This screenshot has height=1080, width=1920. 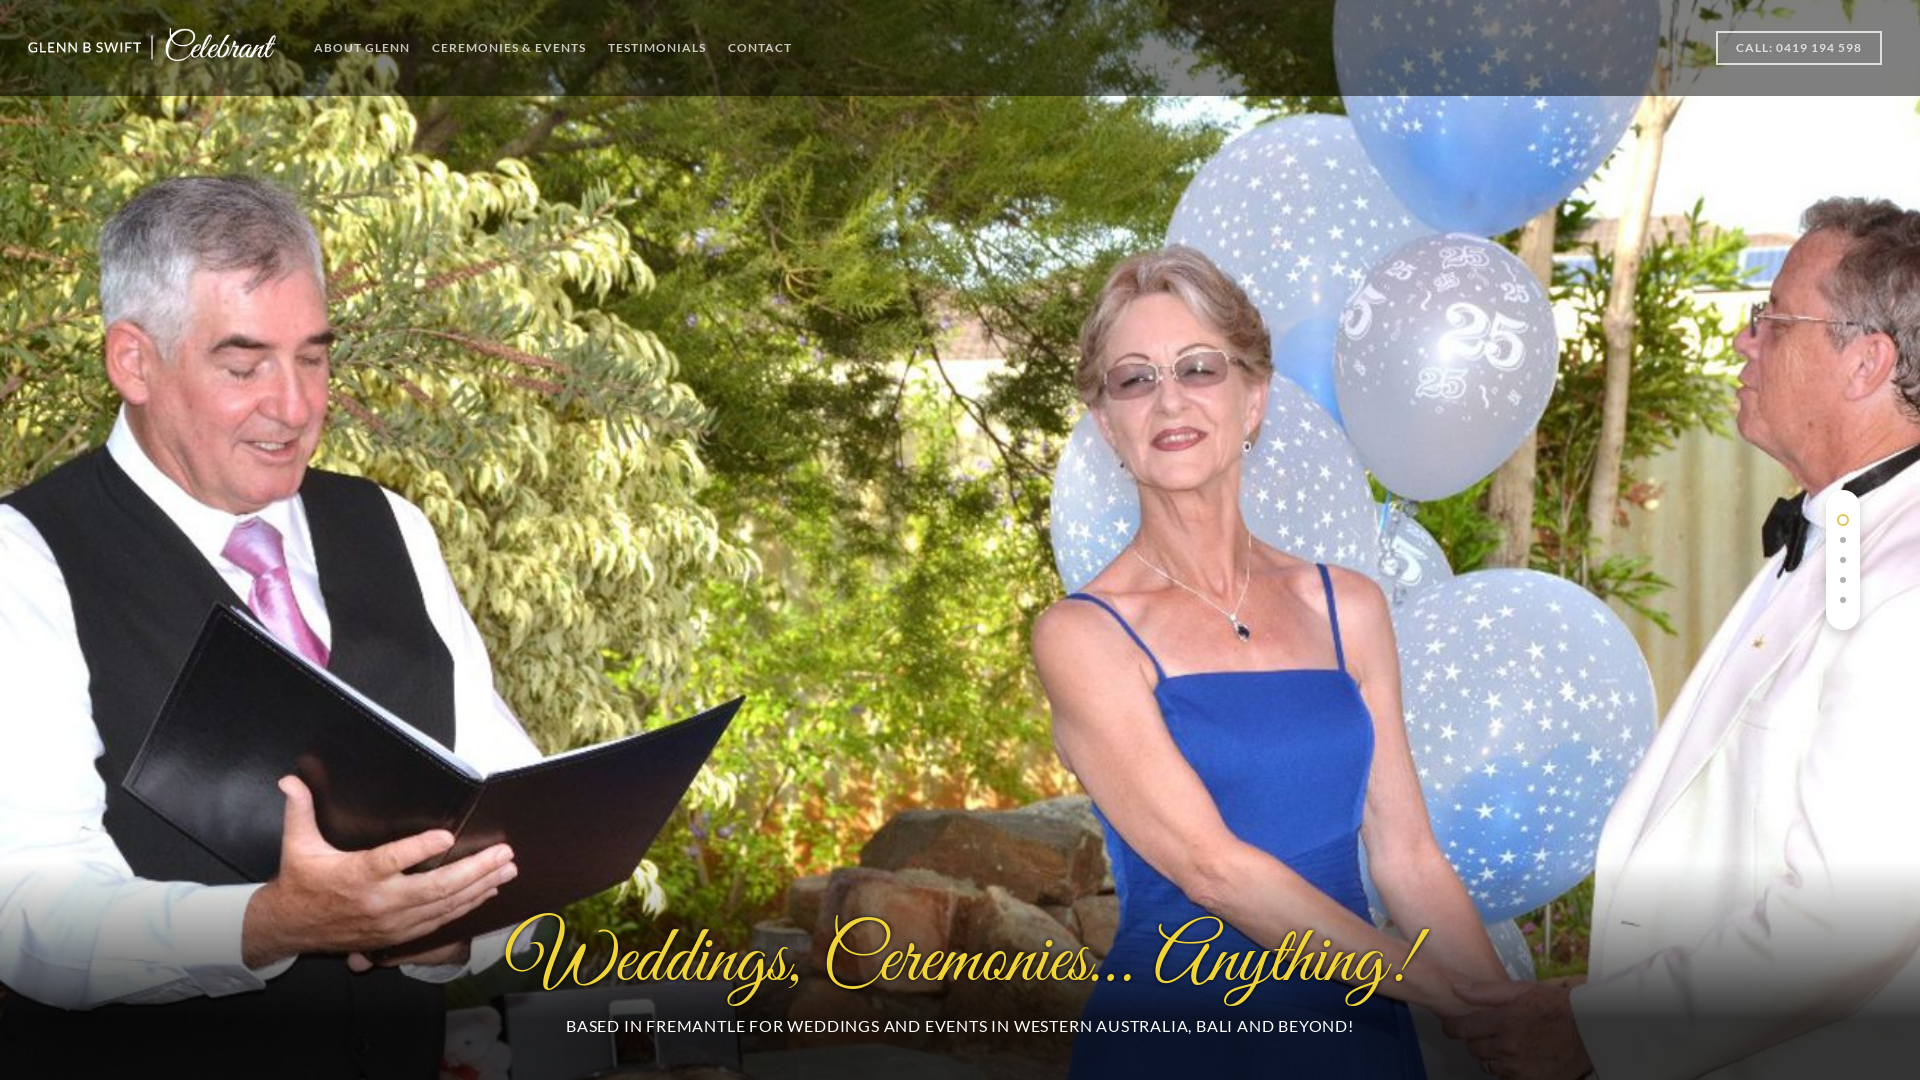 What do you see at coordinates (760, 50) in the screenshot?
I see `CONTACT` at bounding box center [760, 50].